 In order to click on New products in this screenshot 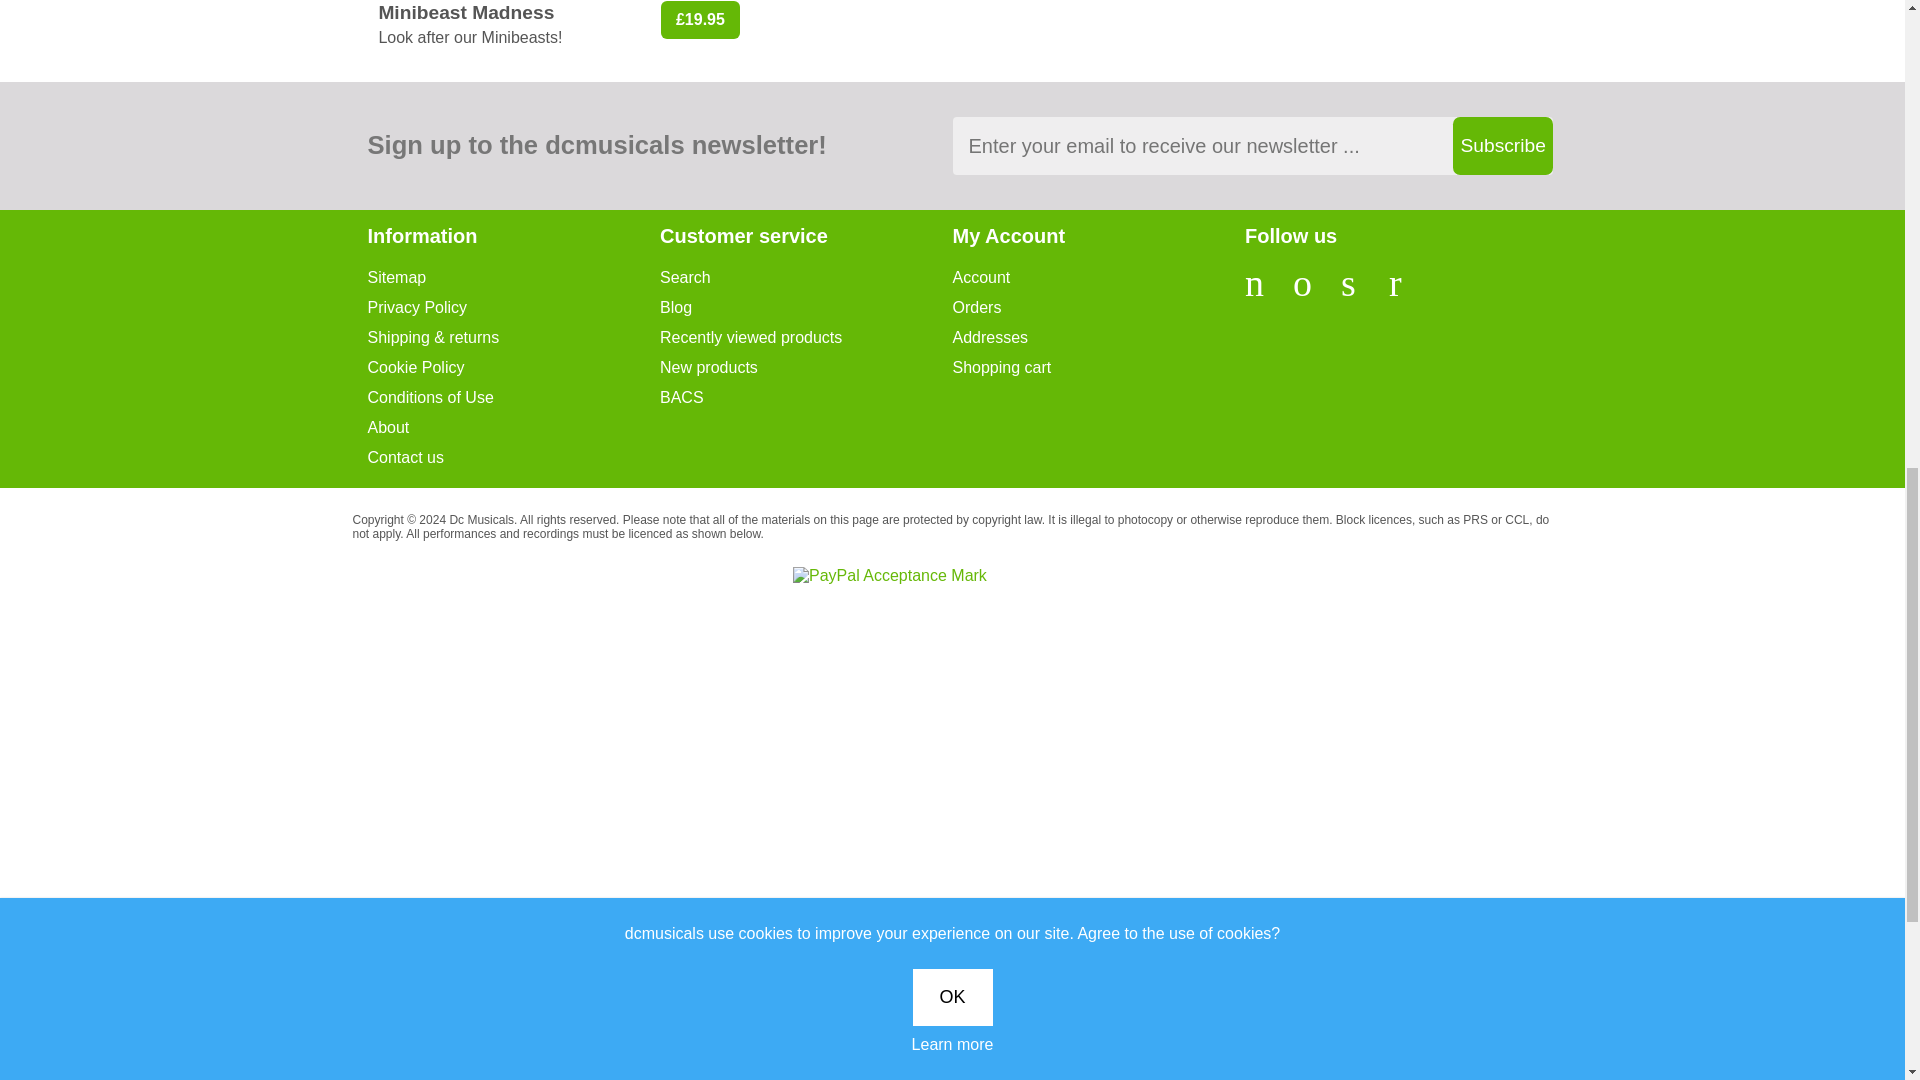, I will do `click(806, 368)`.